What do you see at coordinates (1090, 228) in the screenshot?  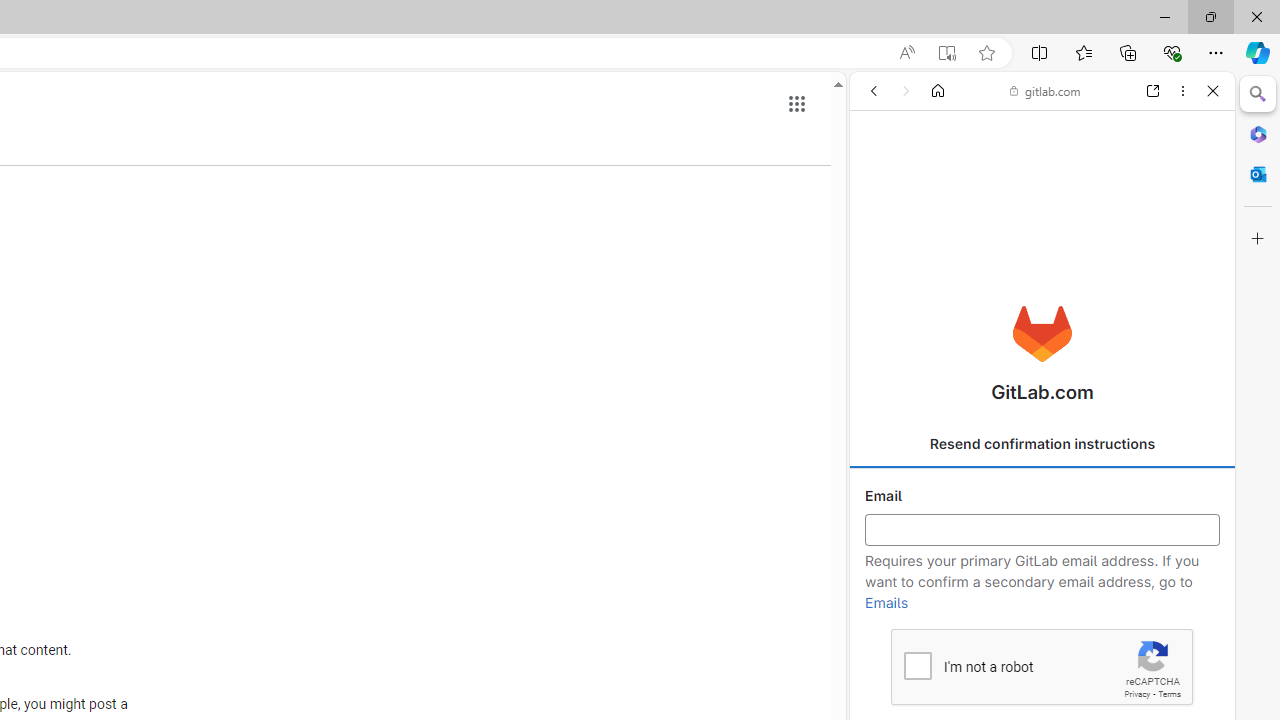 I see `SEARCH TOOLS` at bounding box center [1090, 228].